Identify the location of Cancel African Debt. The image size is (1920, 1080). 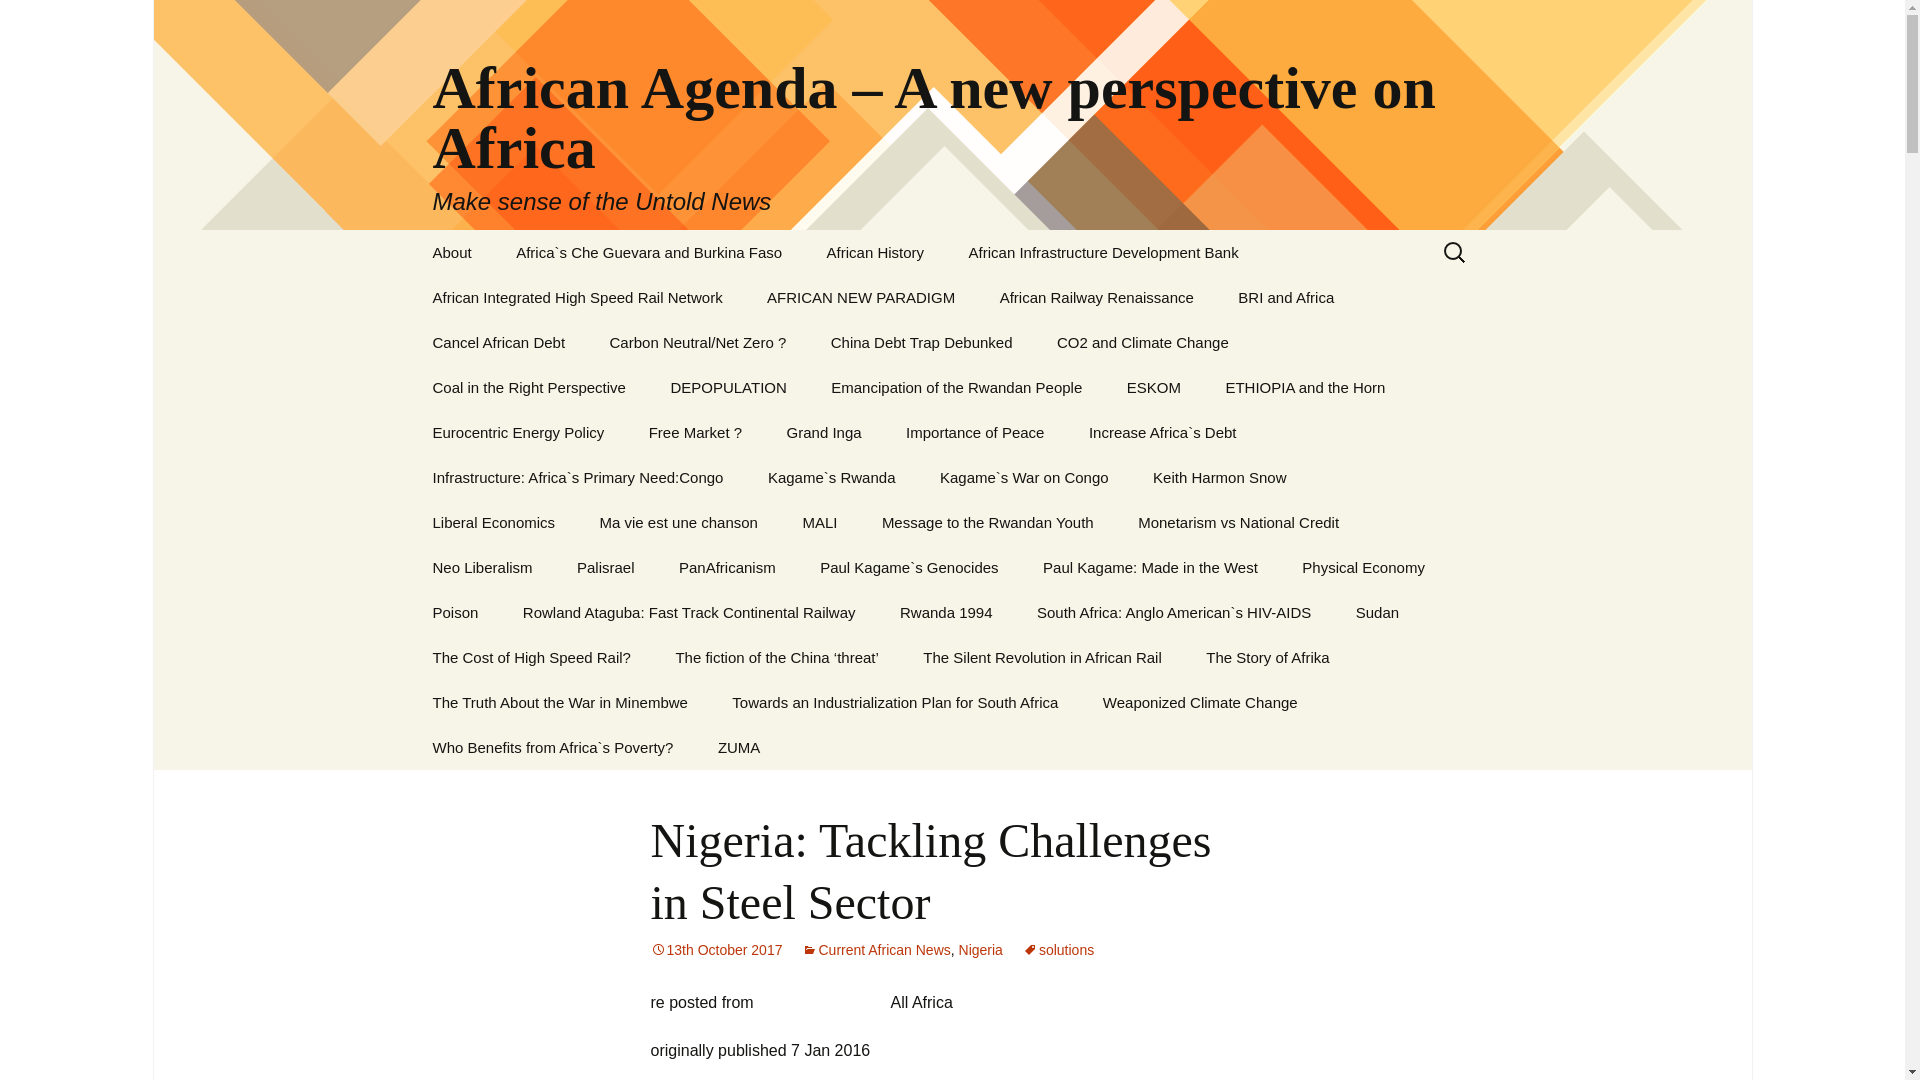
(498, 342).